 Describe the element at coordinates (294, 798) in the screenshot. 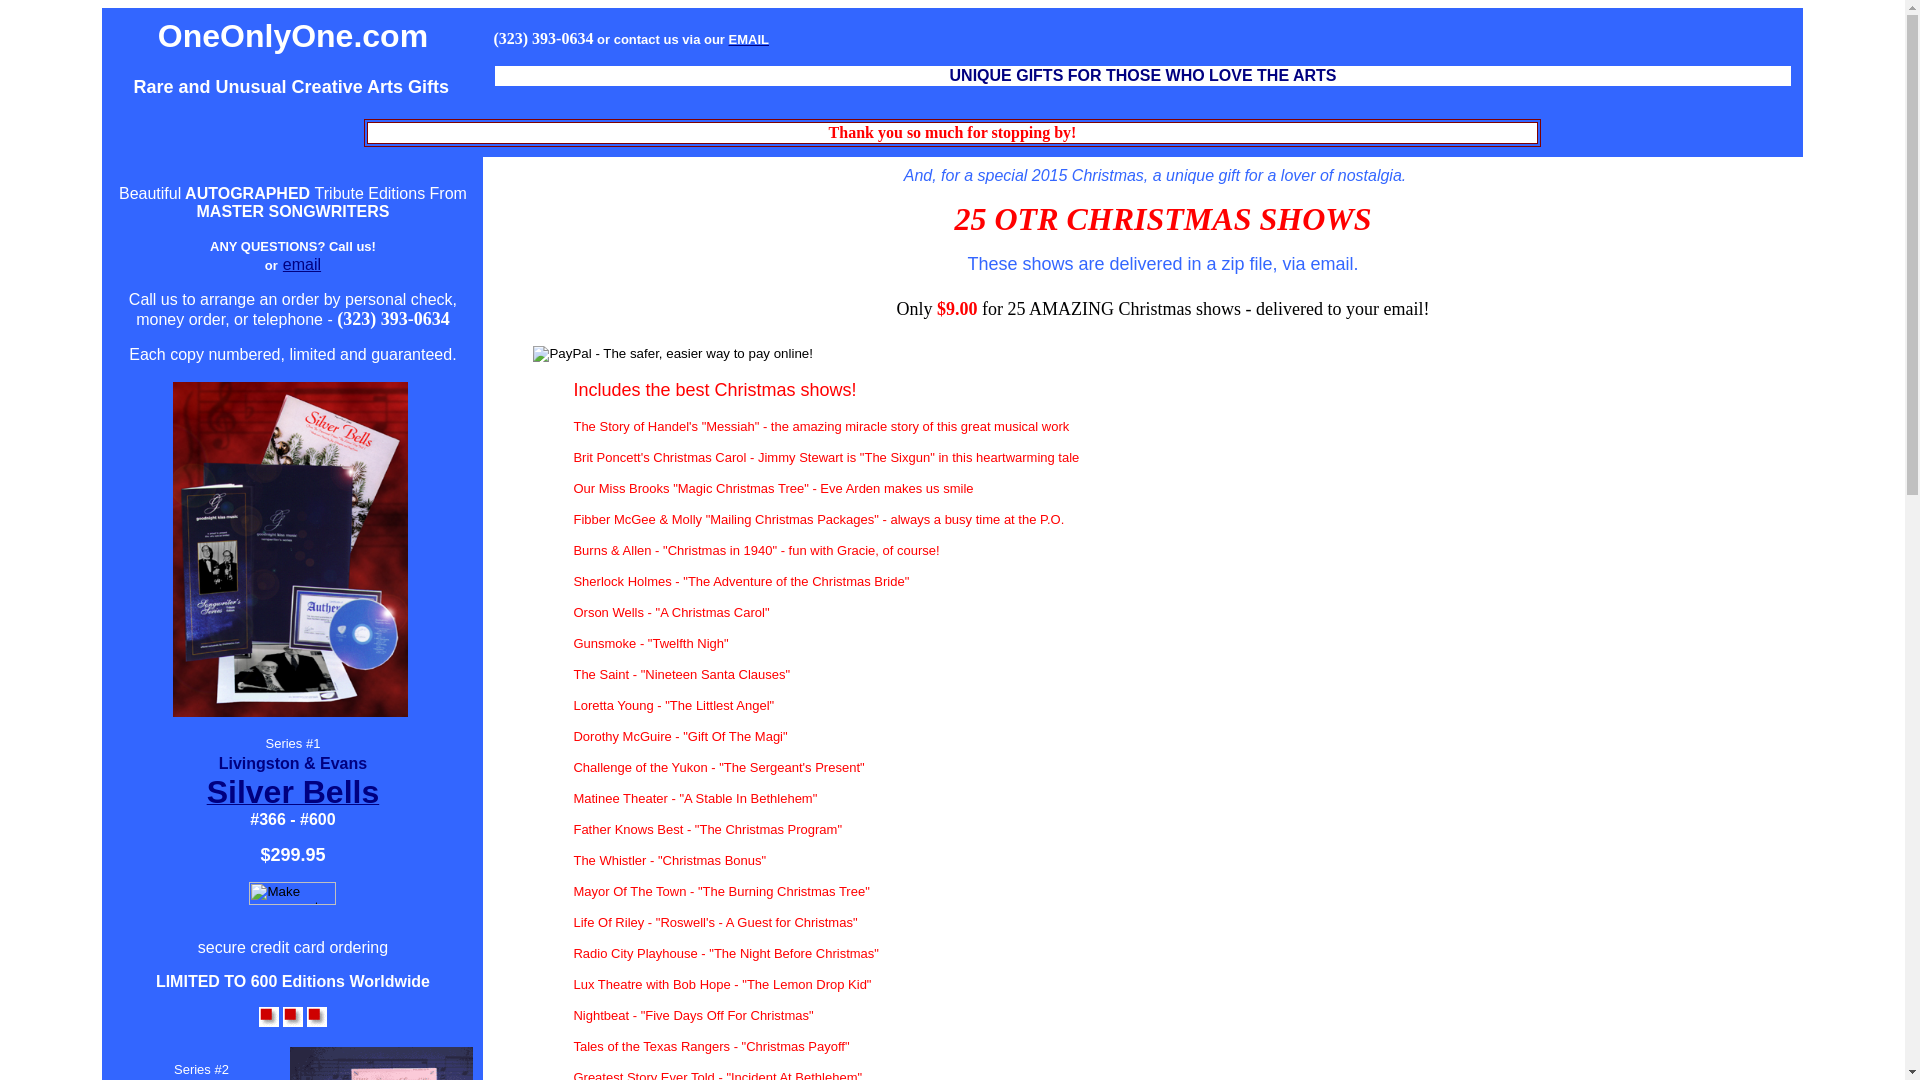

I see `Silver Bells` at that location.